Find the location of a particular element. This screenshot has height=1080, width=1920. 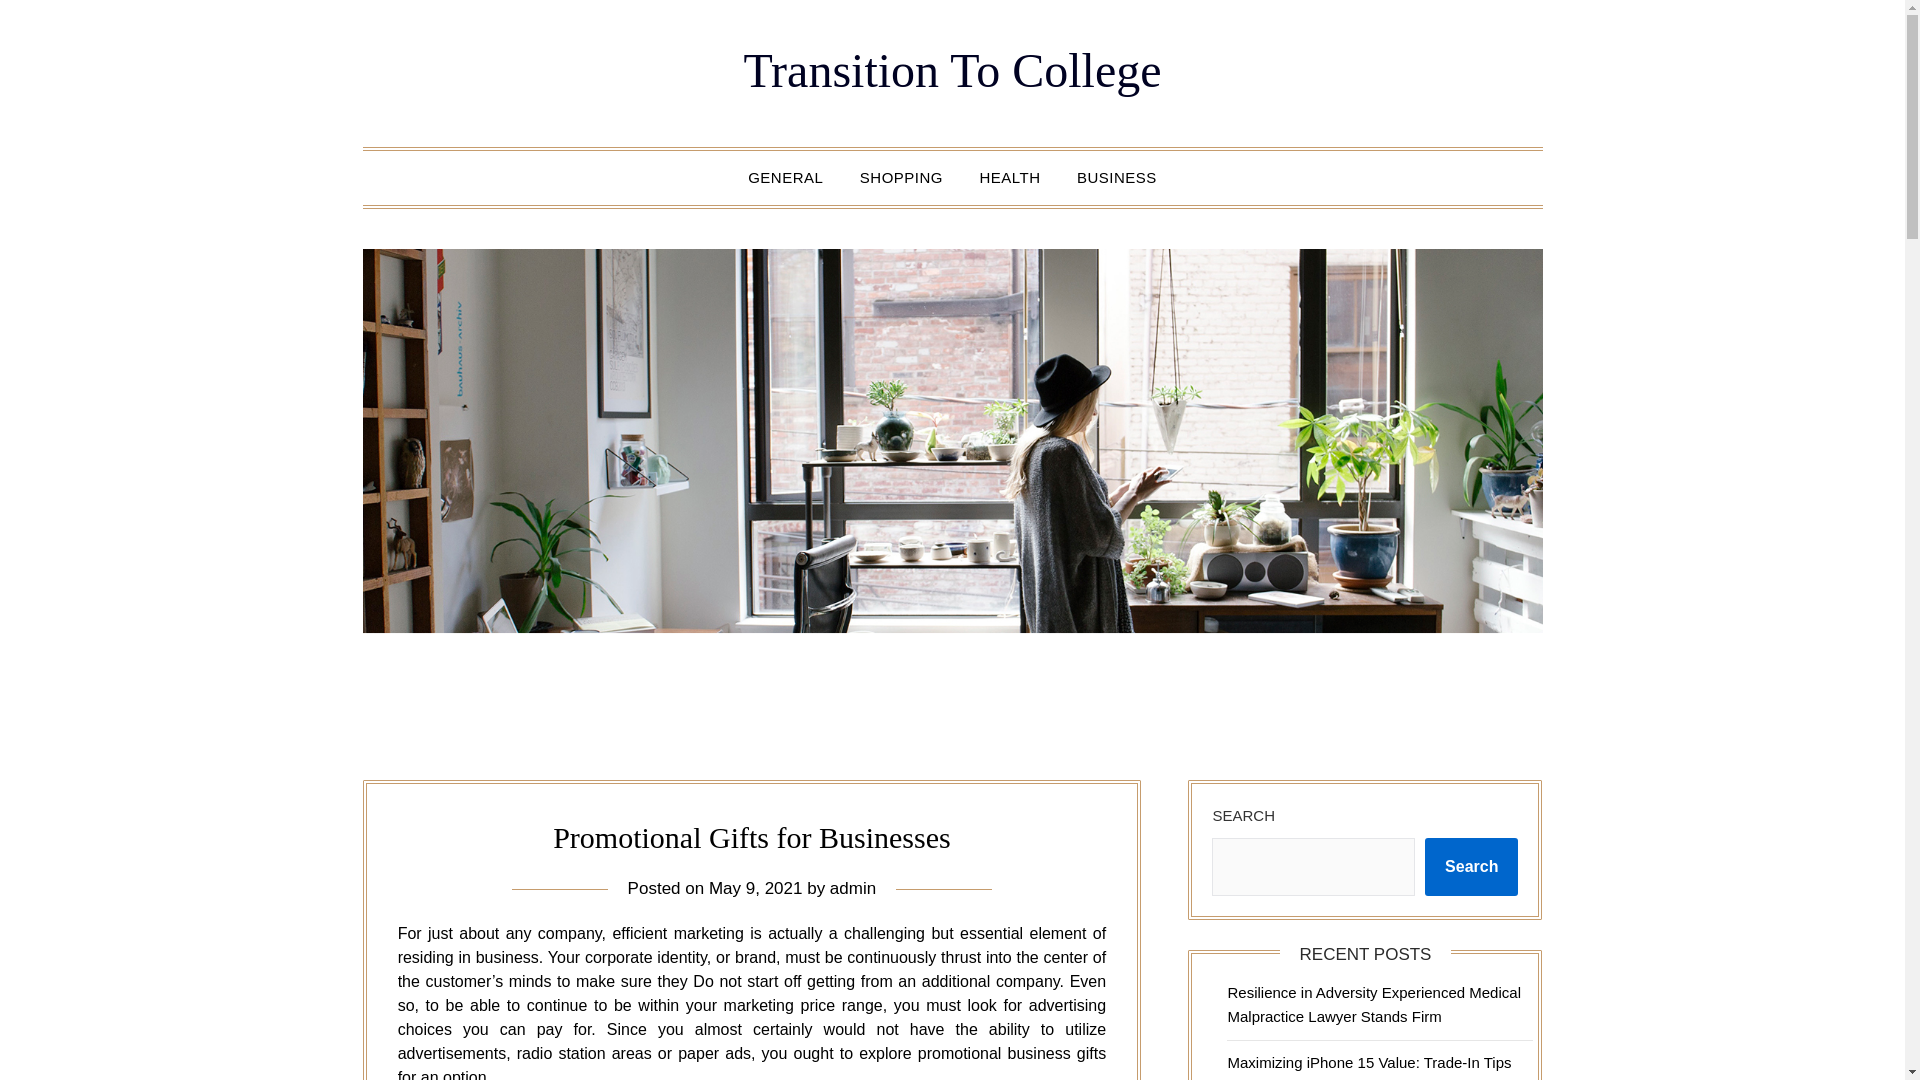

SHOPPING is located at coordinates (901, 178).